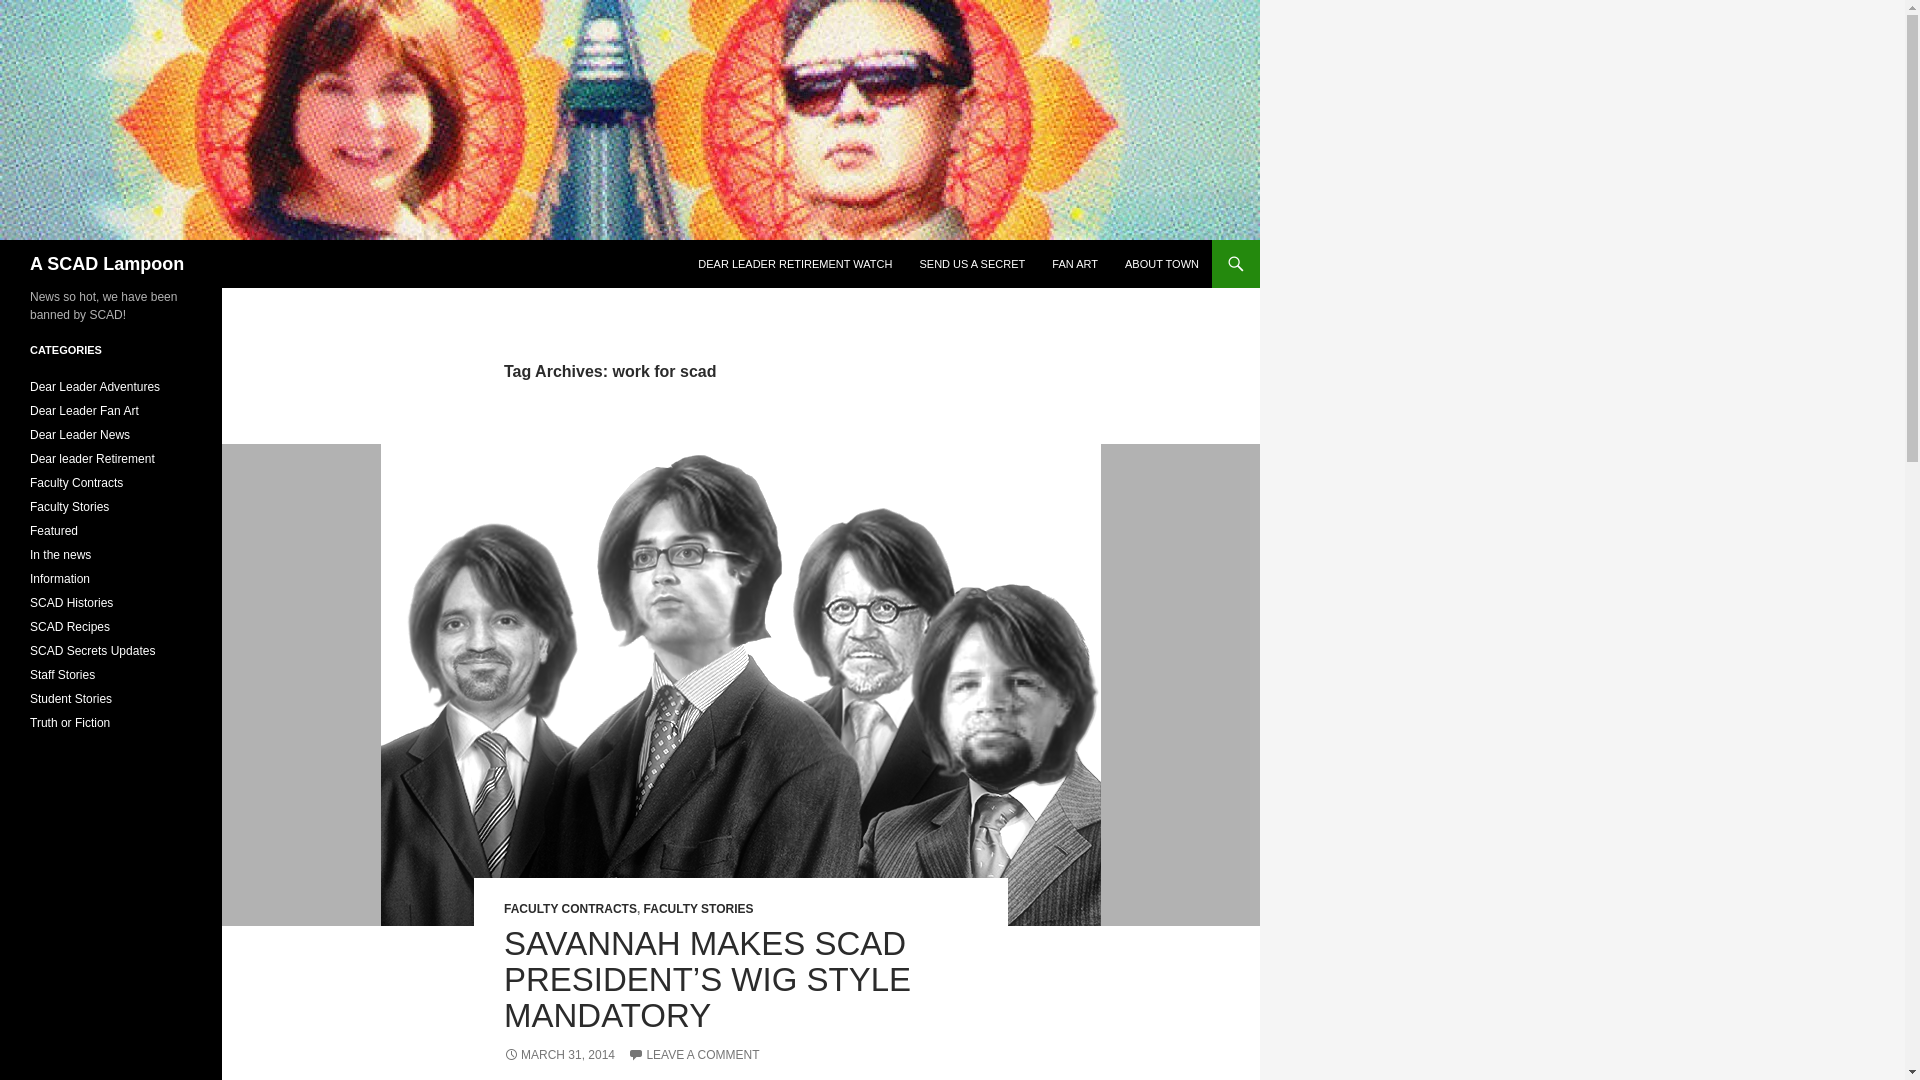  What do you see at coordinates (60, 554) in the screenshot?
I see `In the news` at bounding box center [60, 554].